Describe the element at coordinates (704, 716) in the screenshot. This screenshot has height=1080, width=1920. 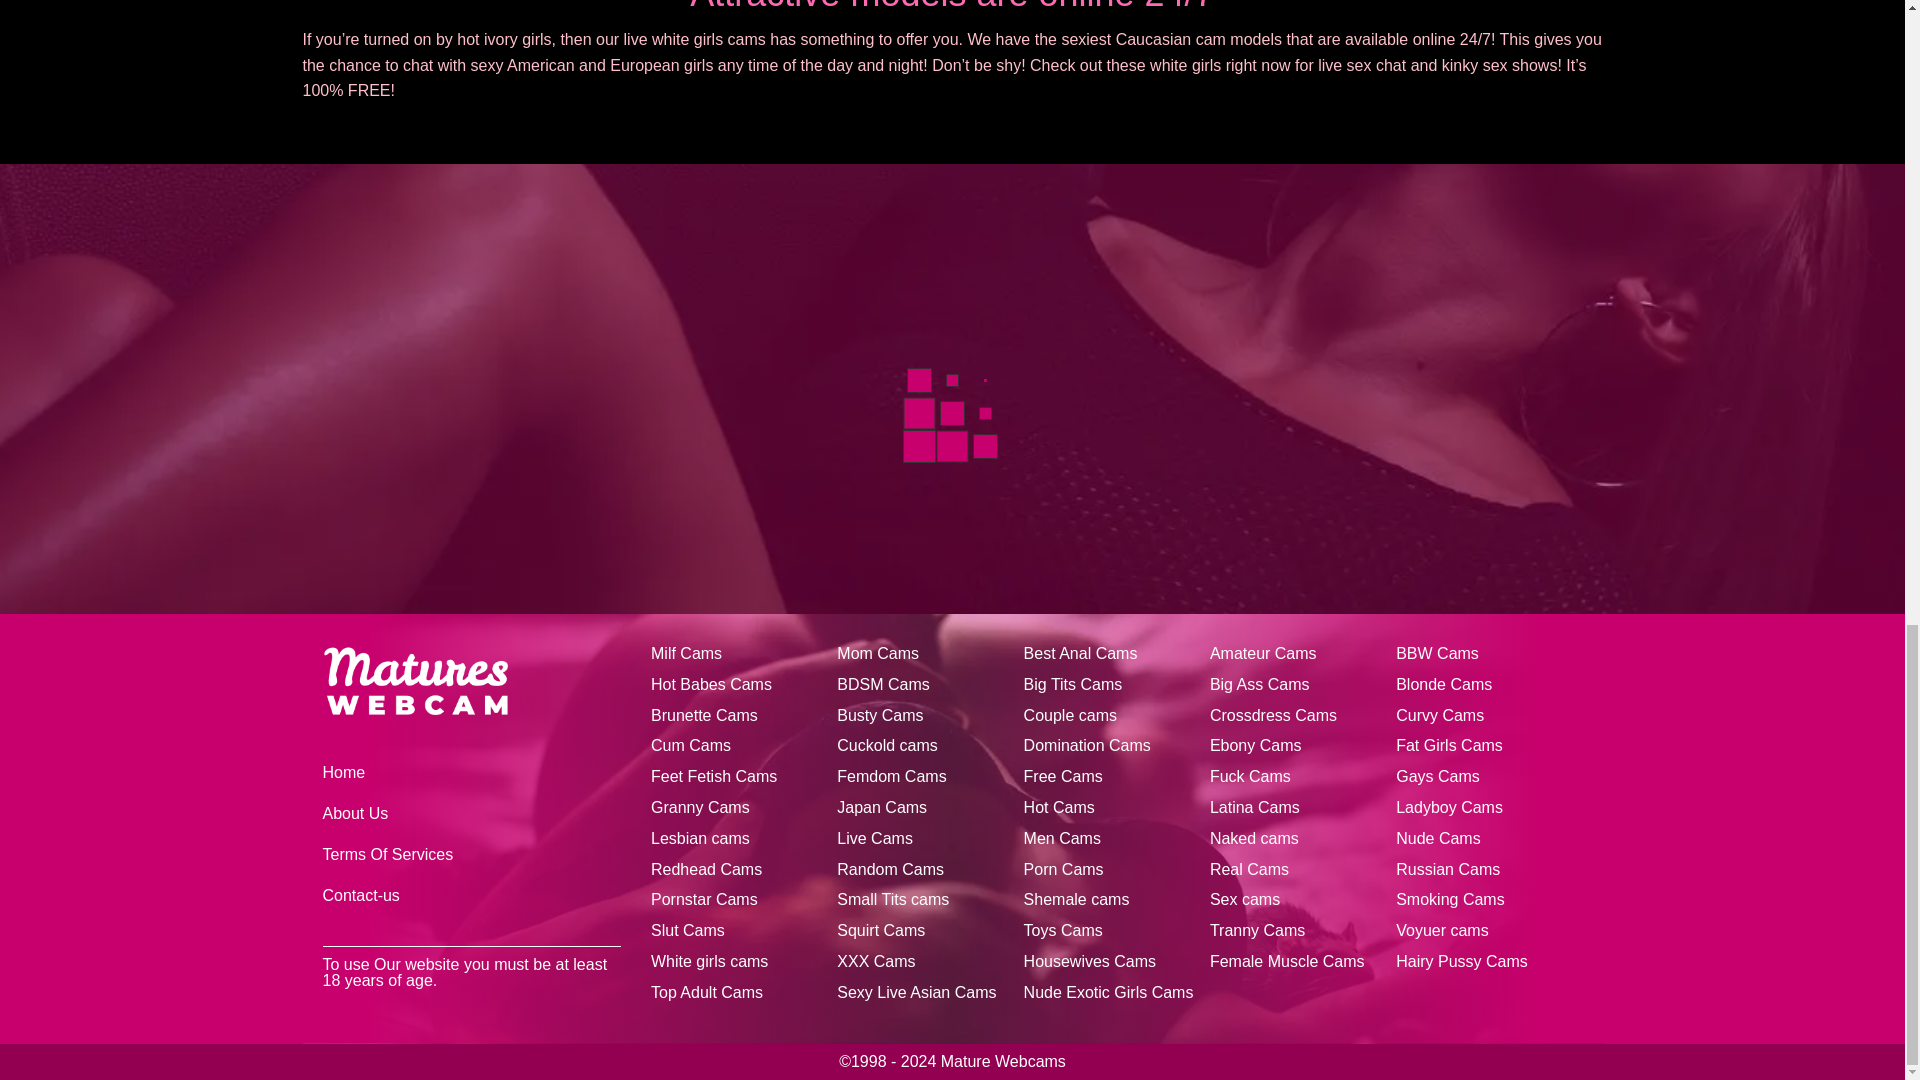
I see `Brunette Cams` at that location.